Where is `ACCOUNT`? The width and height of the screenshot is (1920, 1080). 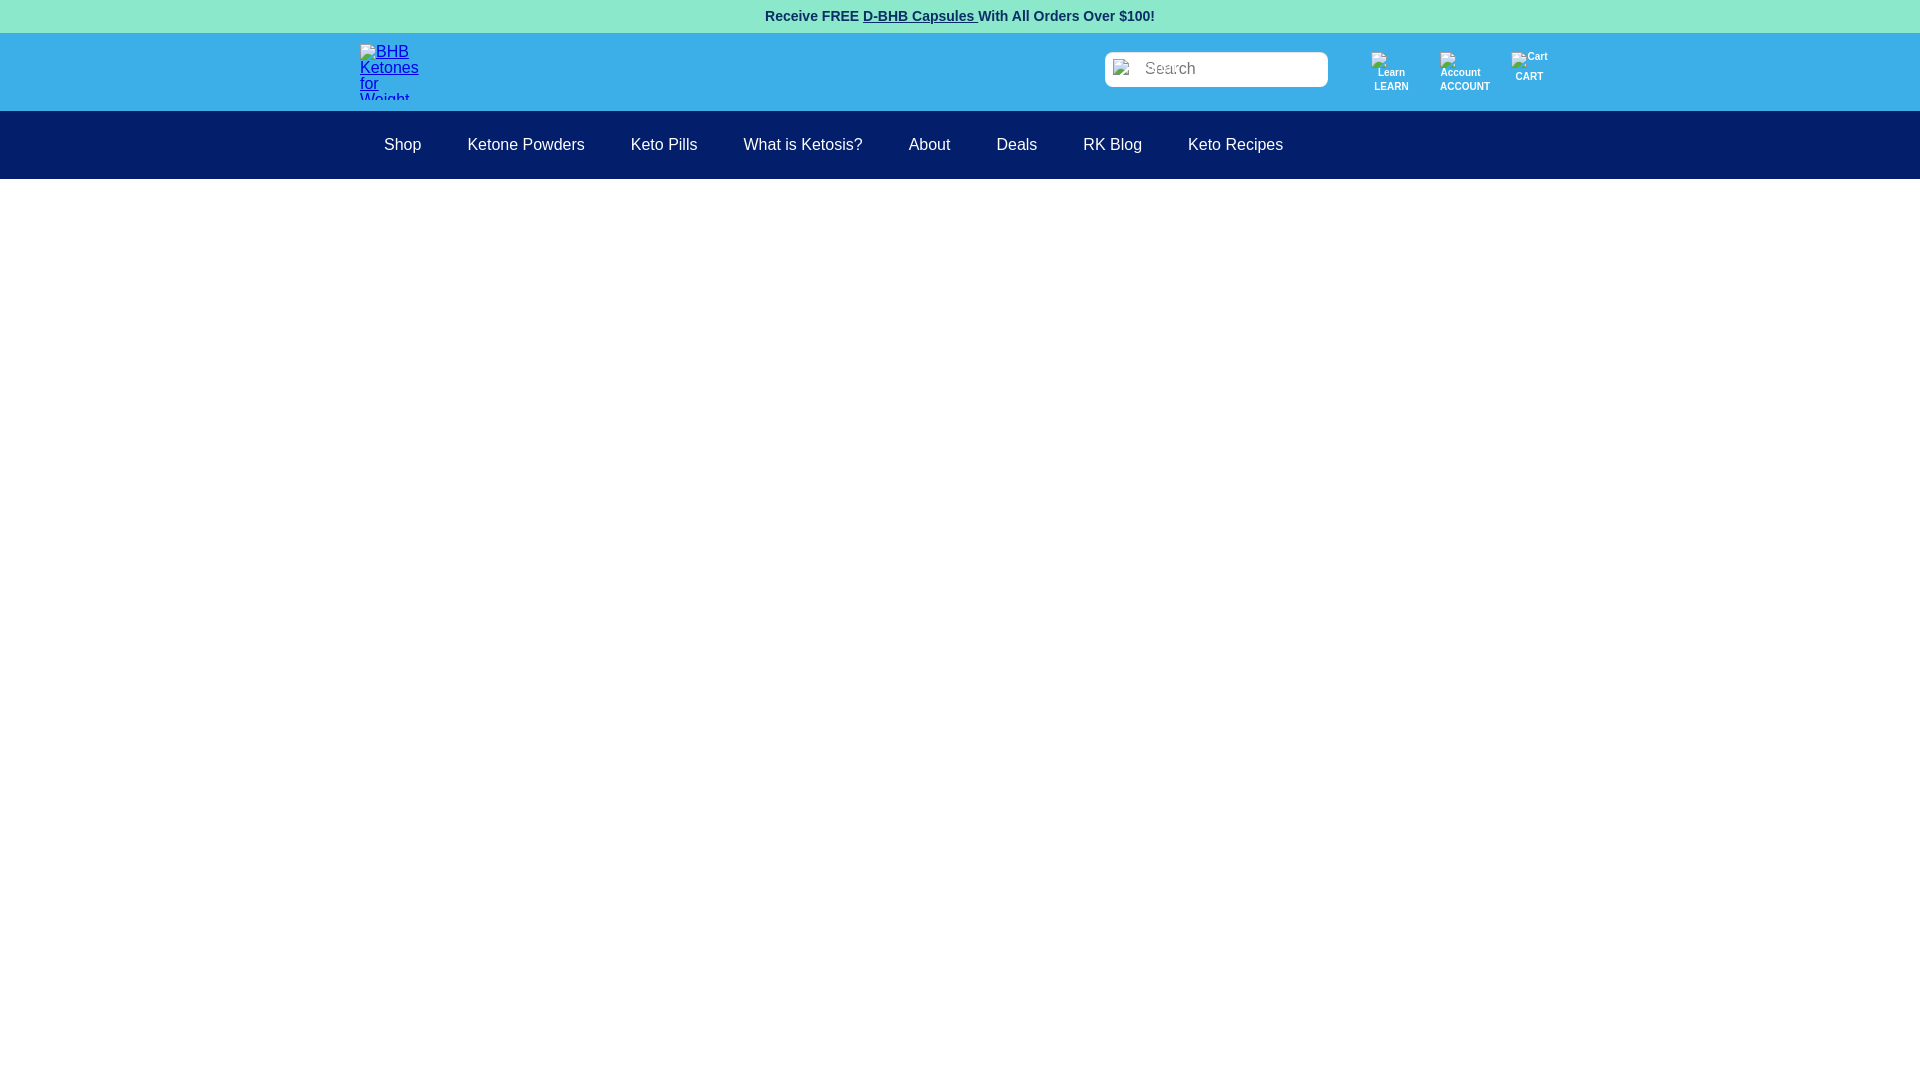 ACCOUNT is located at coordinates (1460, 64).